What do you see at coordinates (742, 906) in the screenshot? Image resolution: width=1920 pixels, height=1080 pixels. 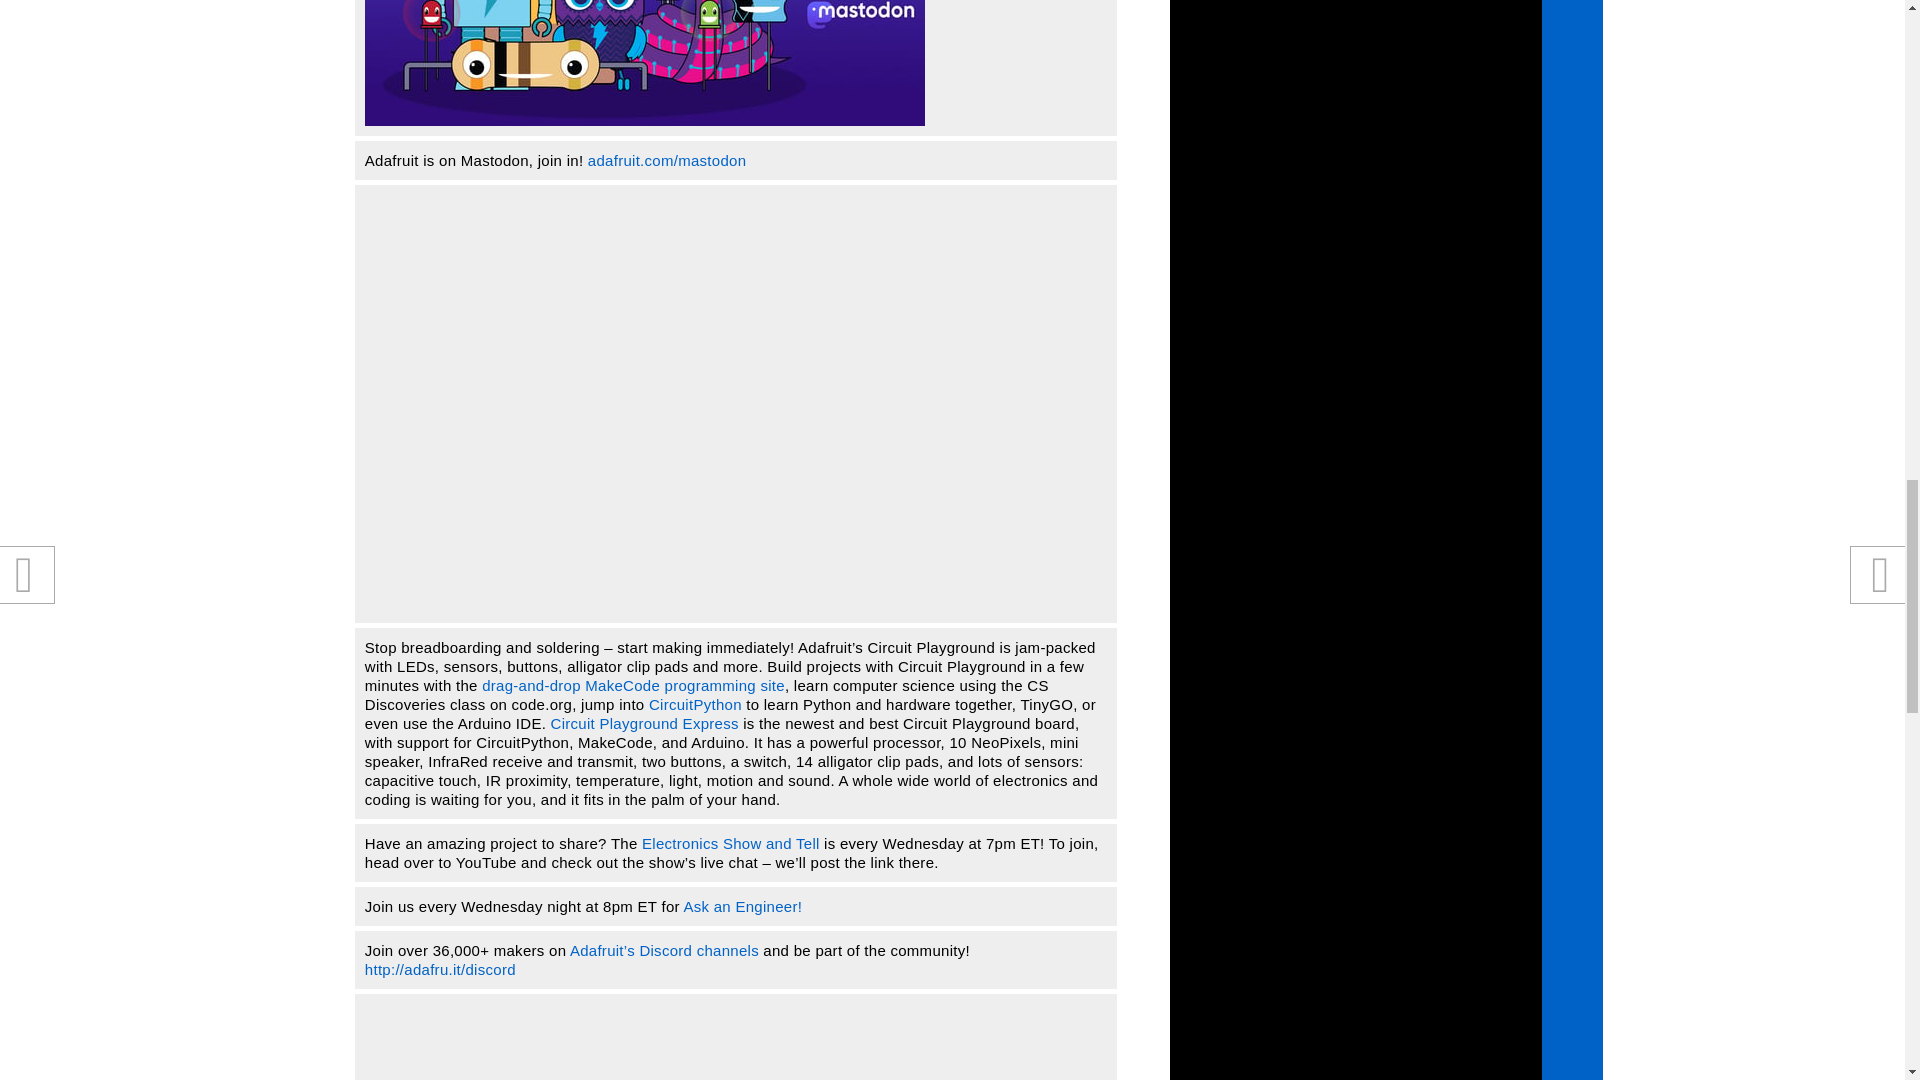 I see `ASK AN ENGINEER` at bounding box center [742, 906].